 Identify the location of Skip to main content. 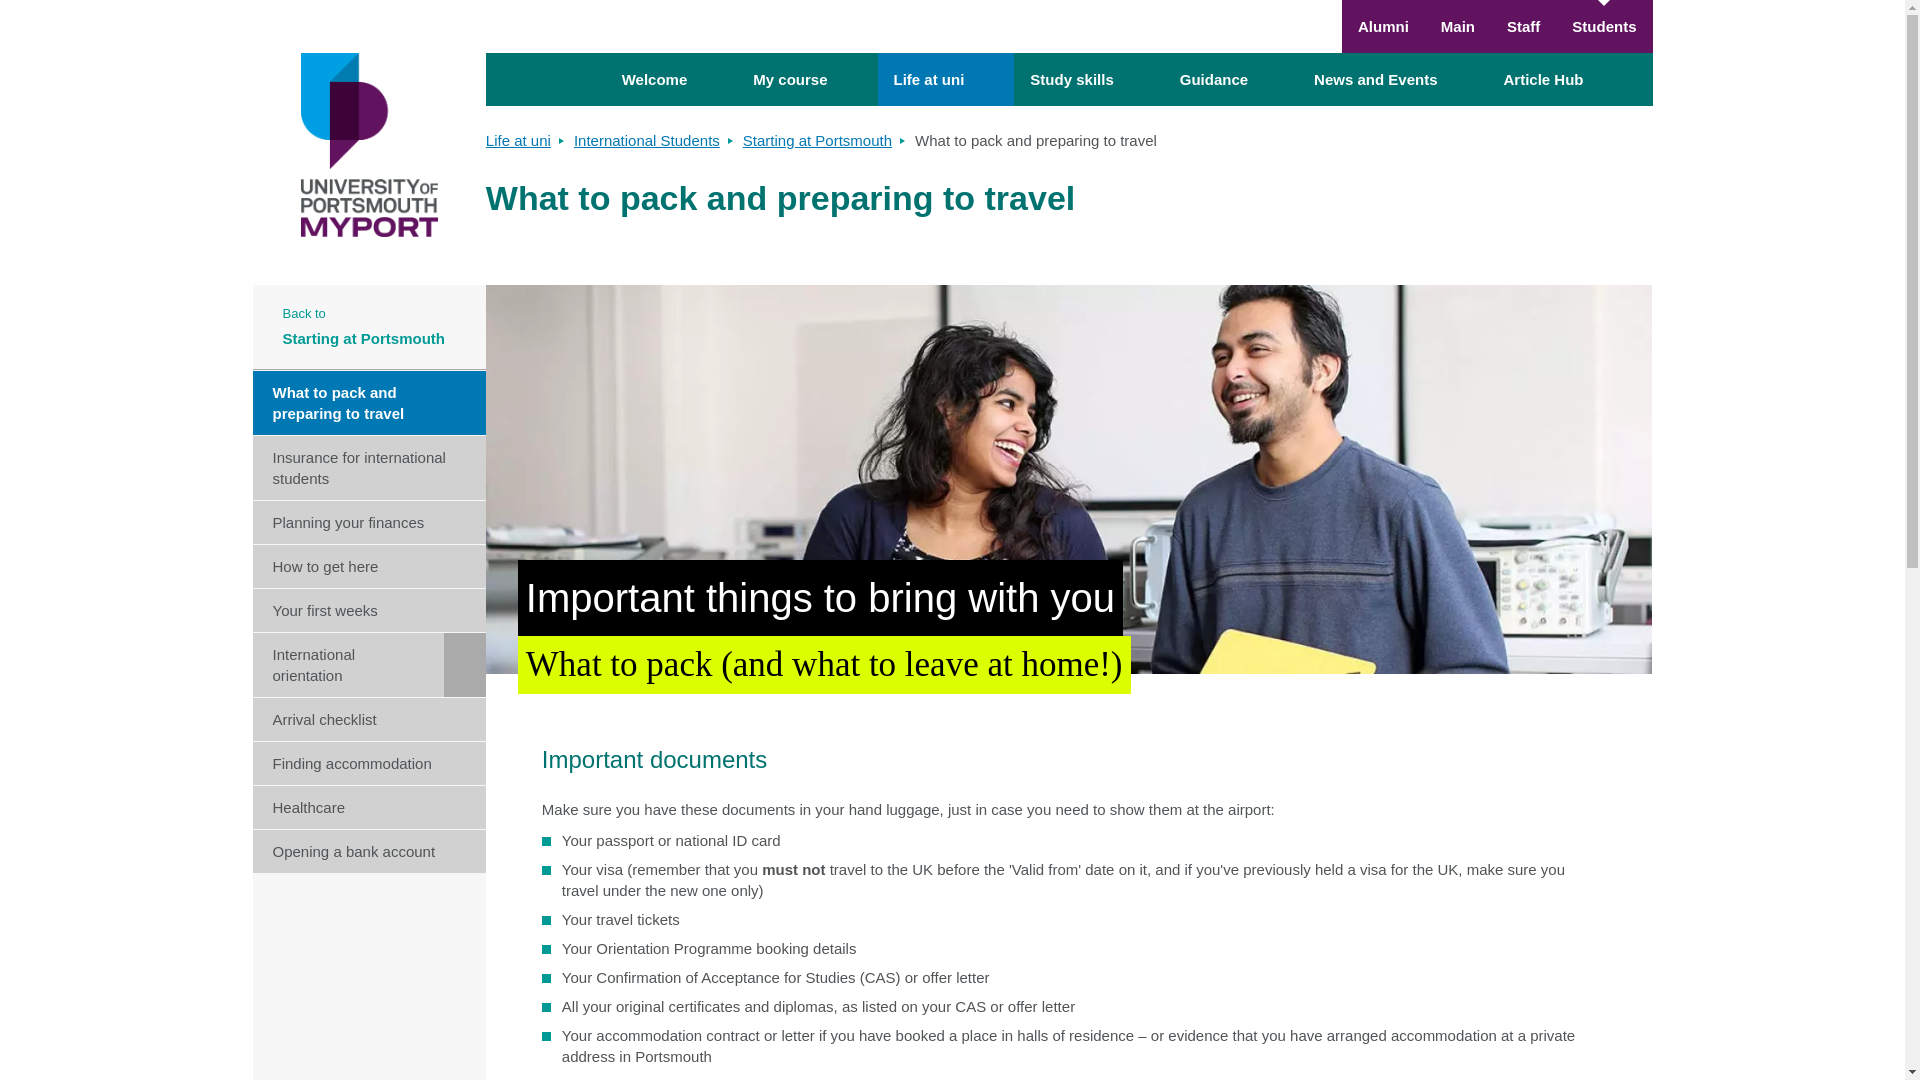
(952, 12).